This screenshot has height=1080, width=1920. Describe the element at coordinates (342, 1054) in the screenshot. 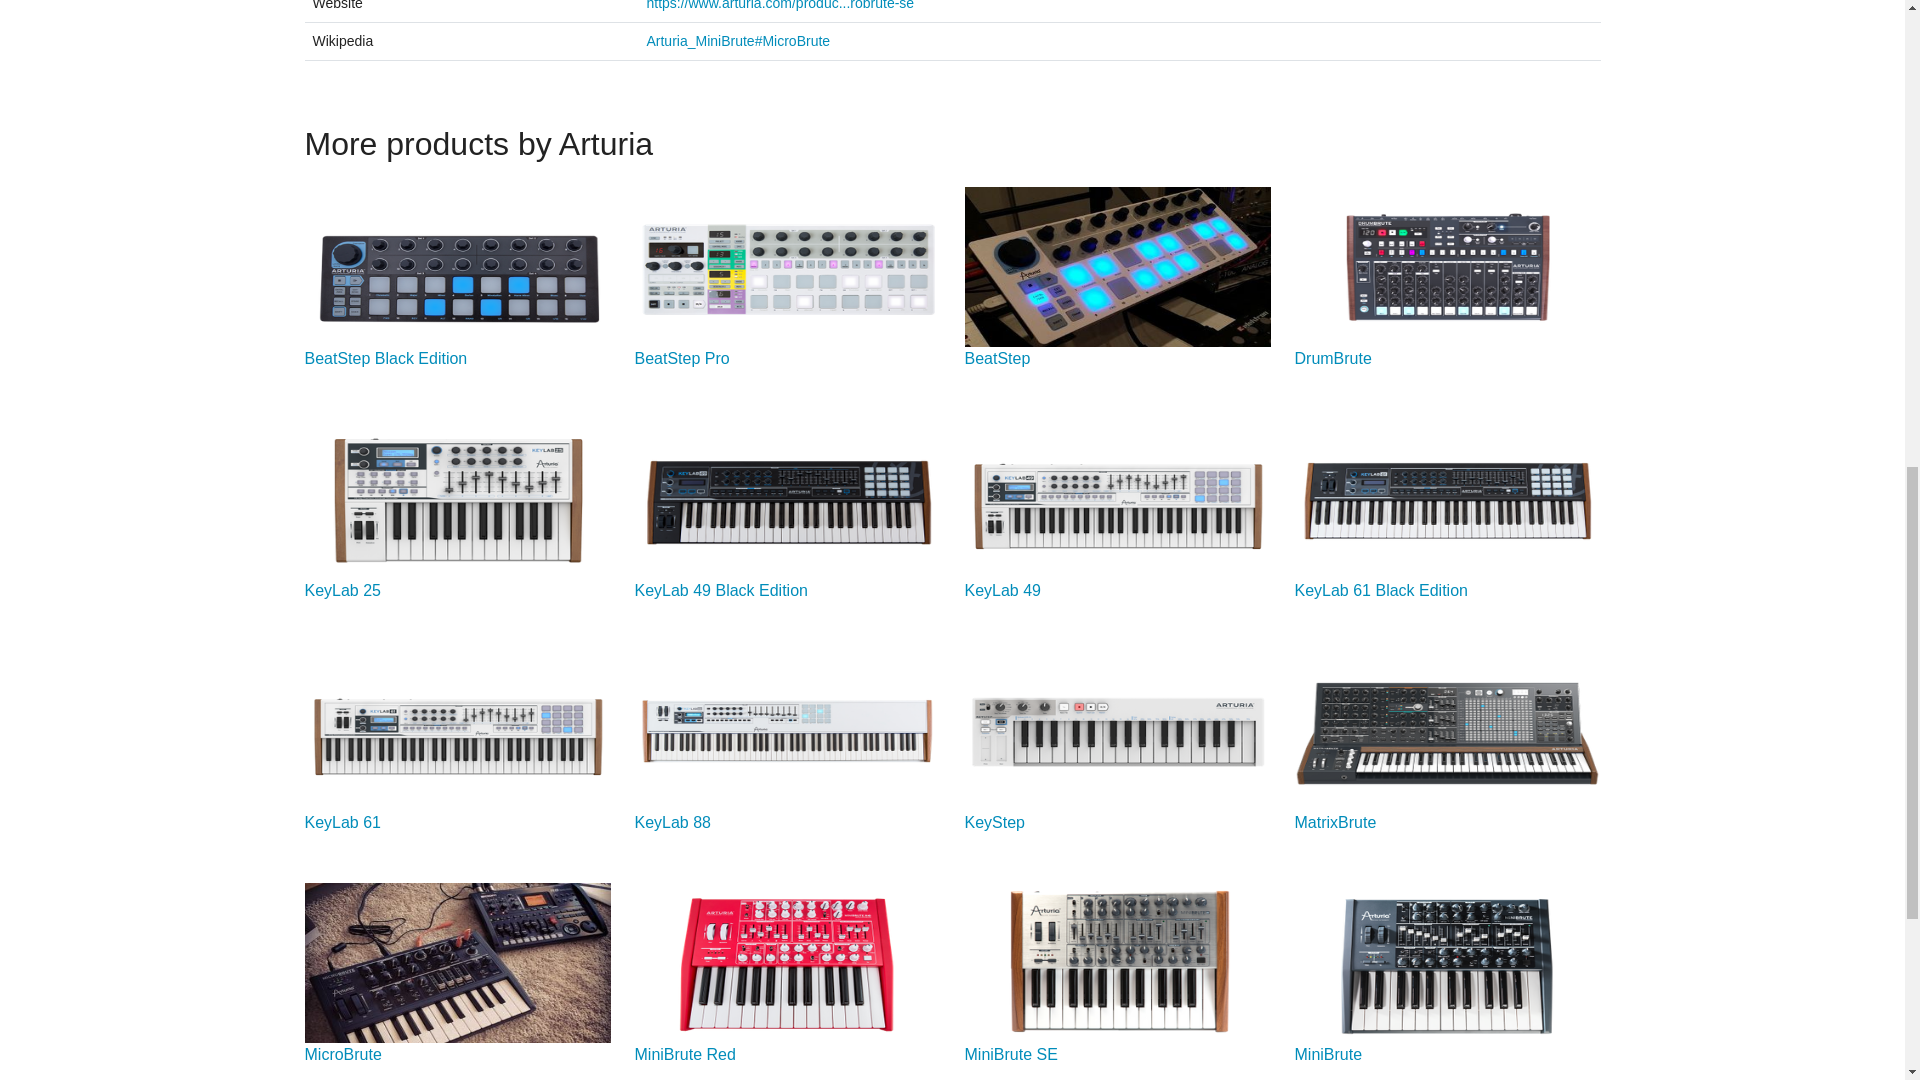

I see `MicroBrute` at that location.